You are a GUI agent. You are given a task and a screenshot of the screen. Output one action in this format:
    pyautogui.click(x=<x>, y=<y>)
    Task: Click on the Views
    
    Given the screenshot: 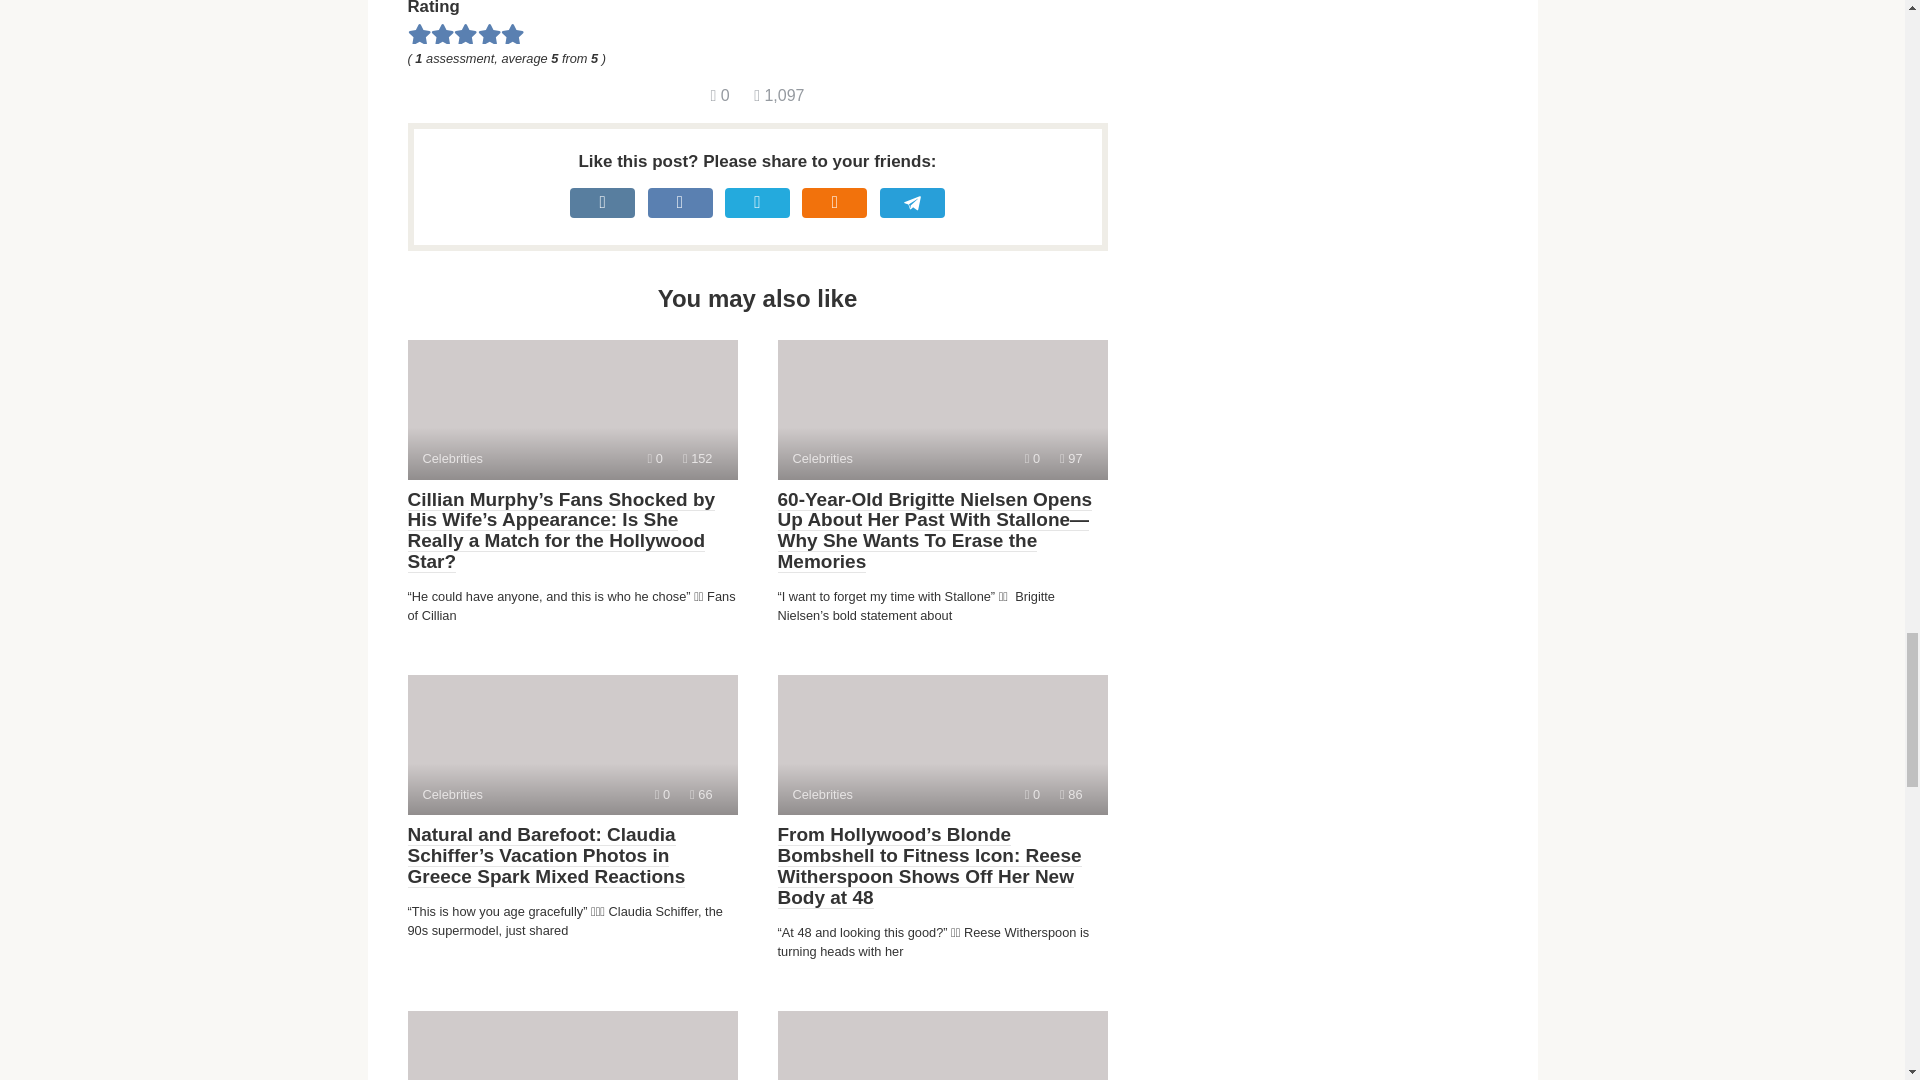 What is the action you would take?
    pyautogui.click(x=662, y=794)
    